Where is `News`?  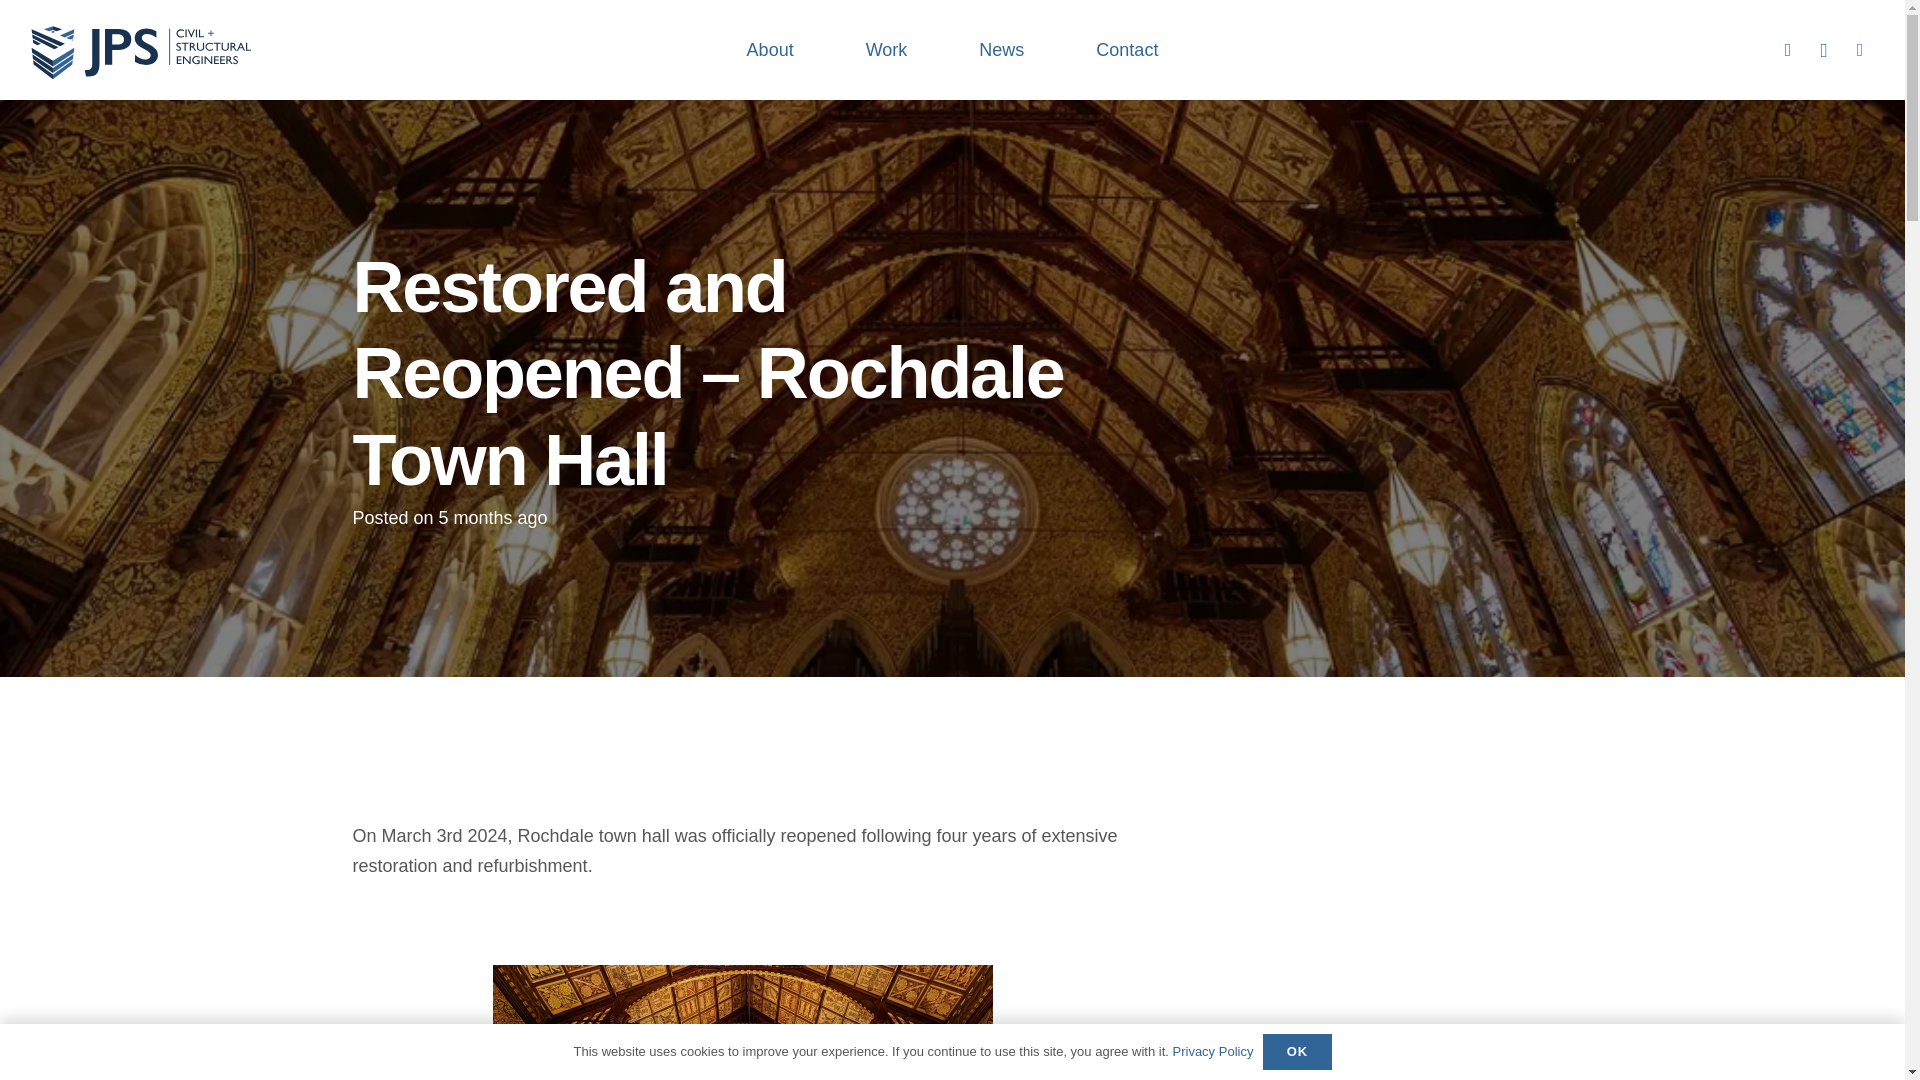 News is located at coordinates (1000, 50).